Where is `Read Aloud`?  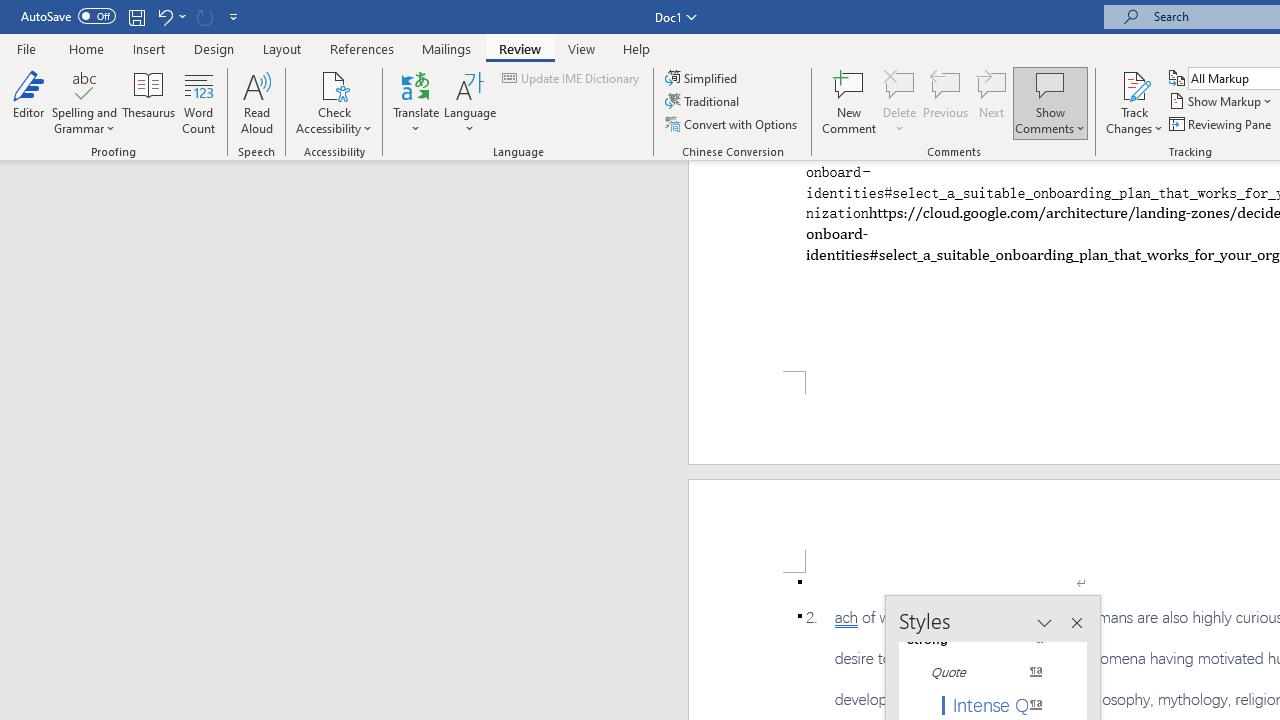 Read Aloud is located at coordinates (256, 102).